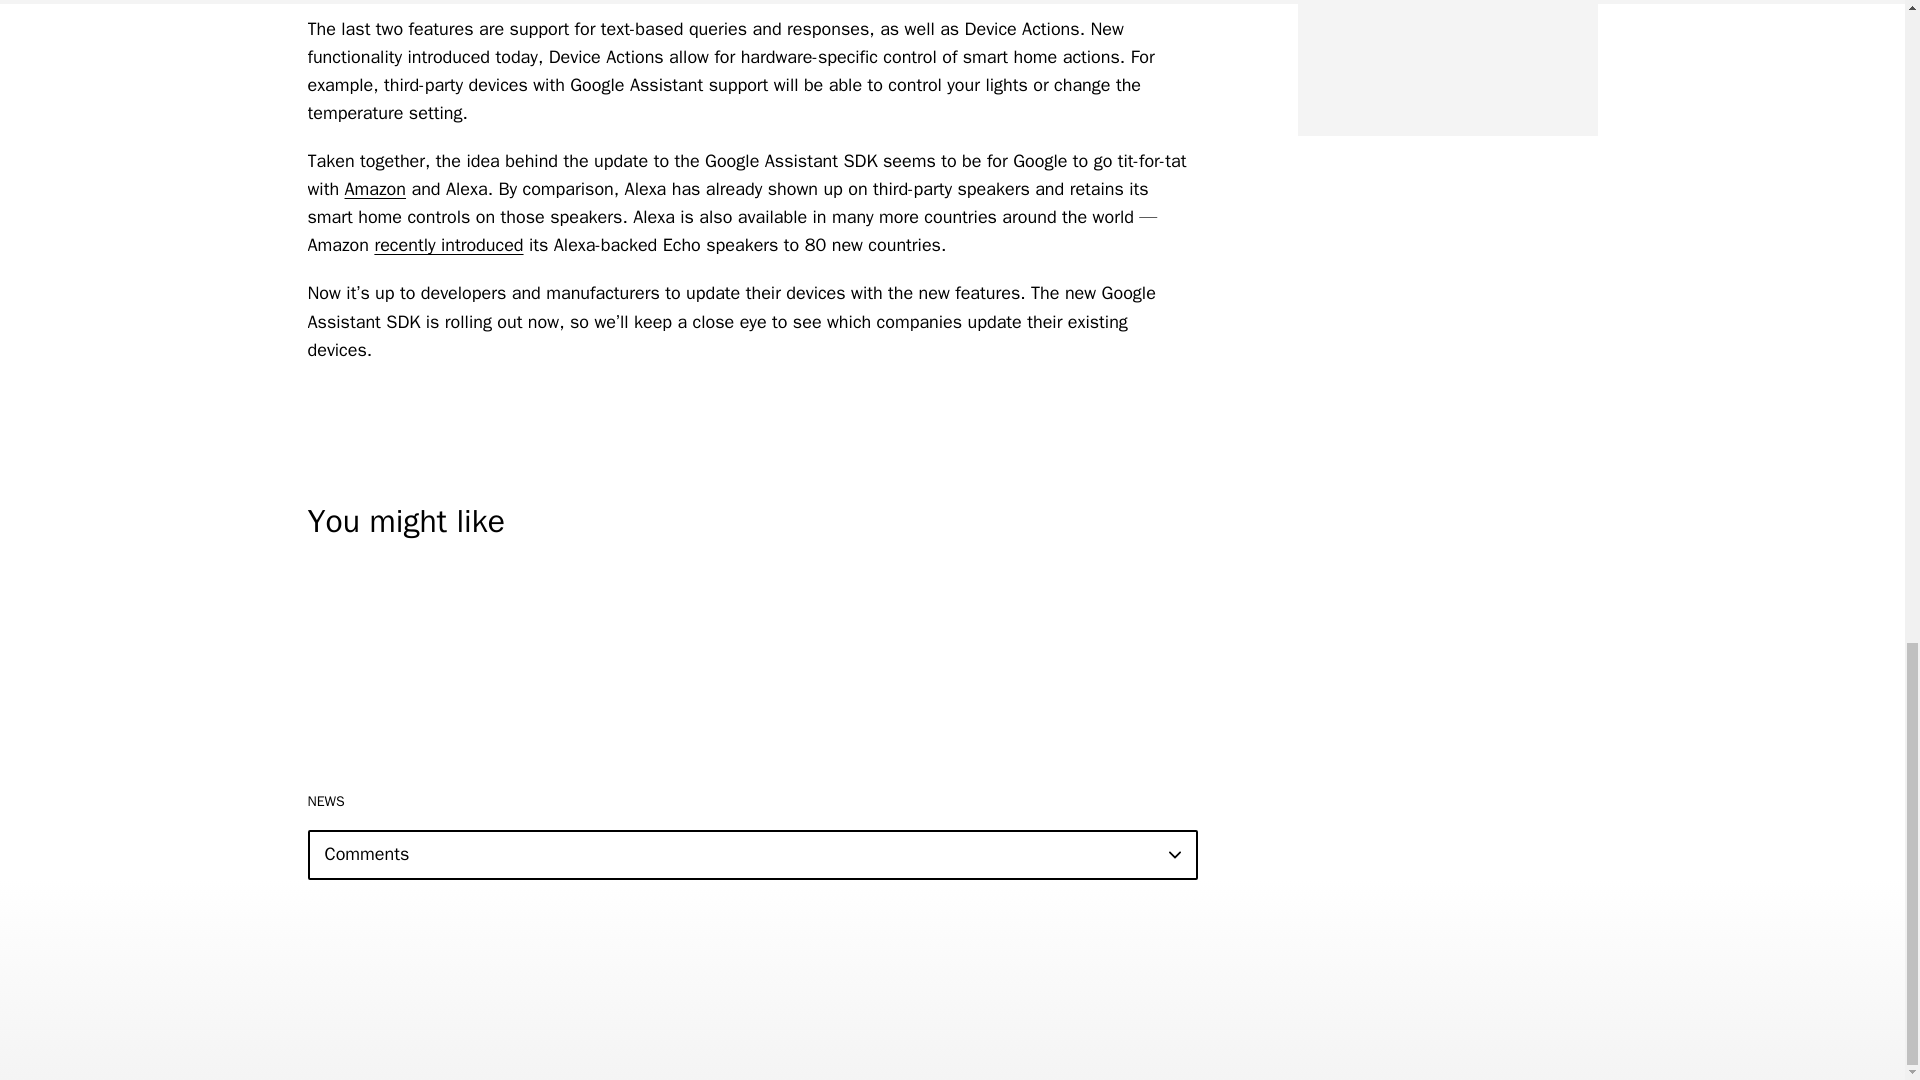 Image resolution: width=1920 pixels, height=1080 pixels. Describe the element at coordinates (752, 855) in the screenshot. I see `Comments` at that location.